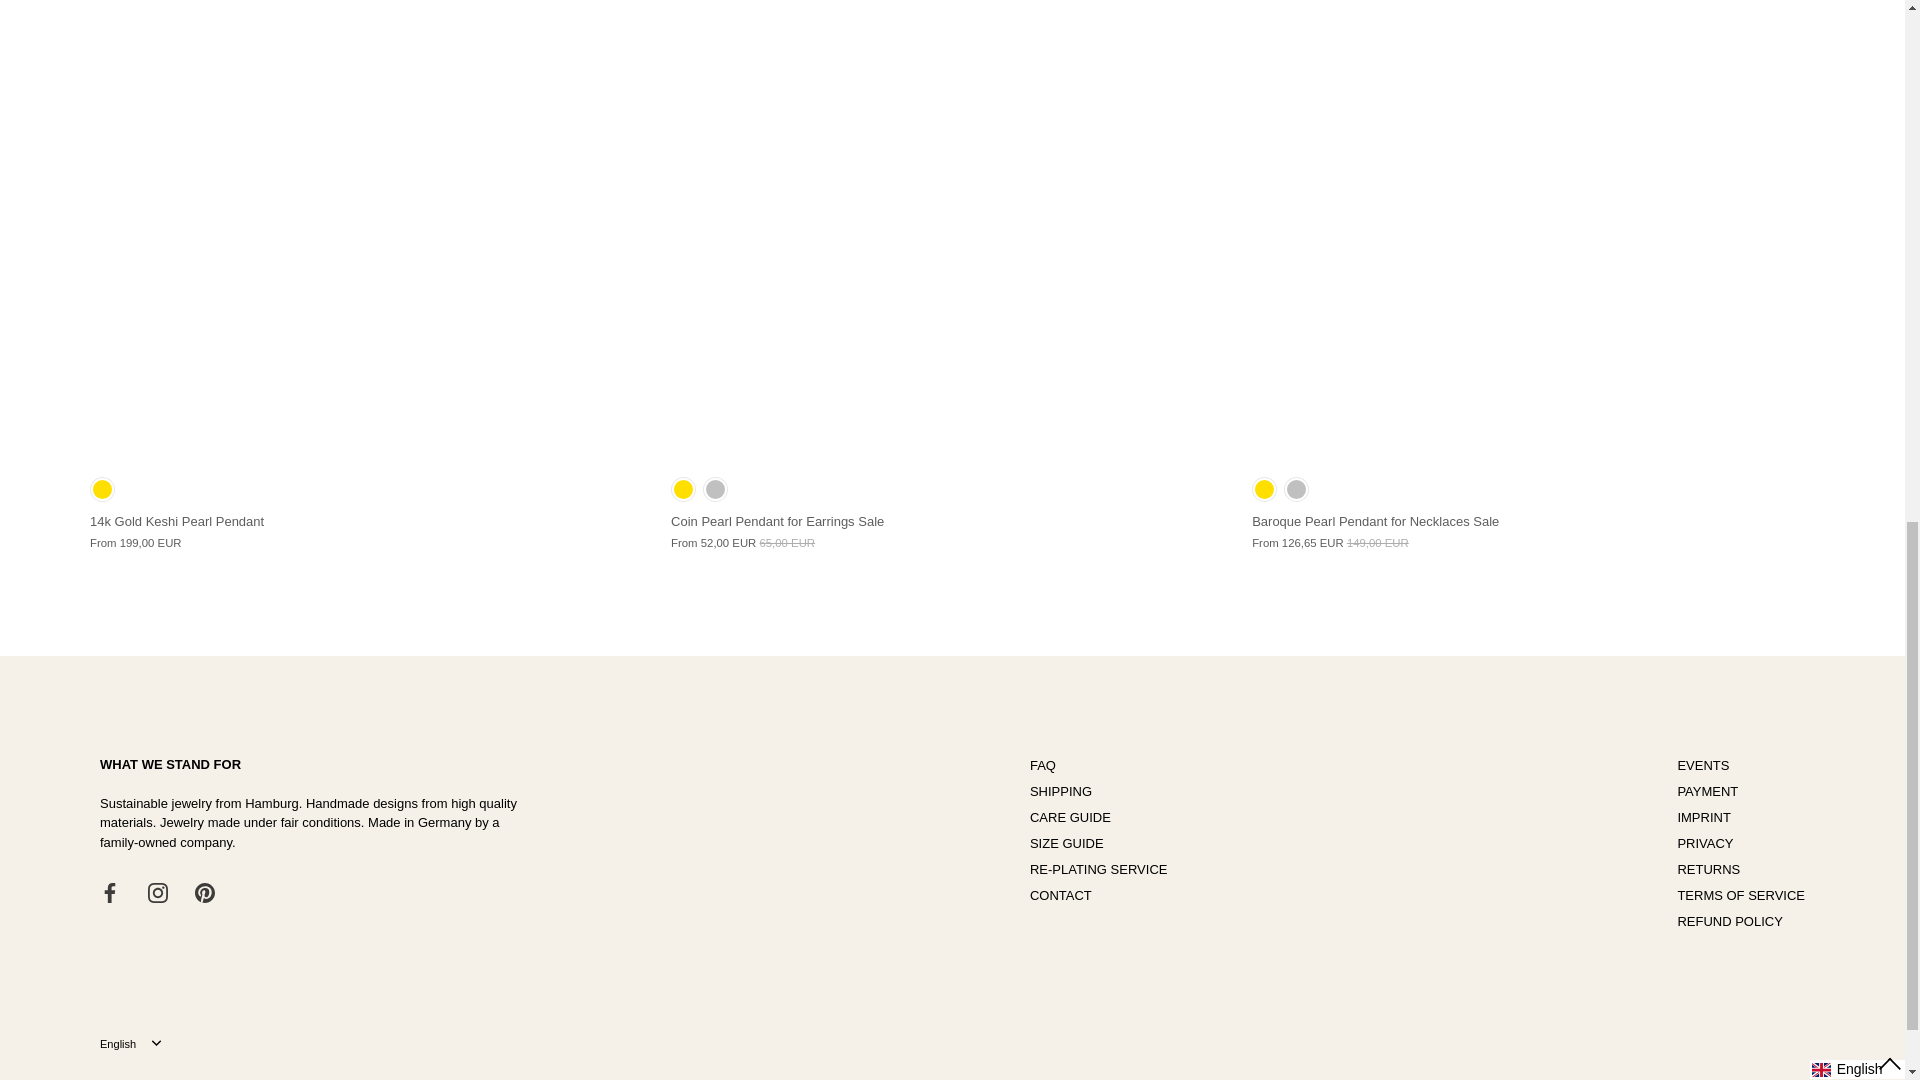 The height and width of the screenshot is (1080, 1920). What do you see at coordinates (205, 892) in the screenshot?
I see `Pinterest` at bounding box center [205, 892].